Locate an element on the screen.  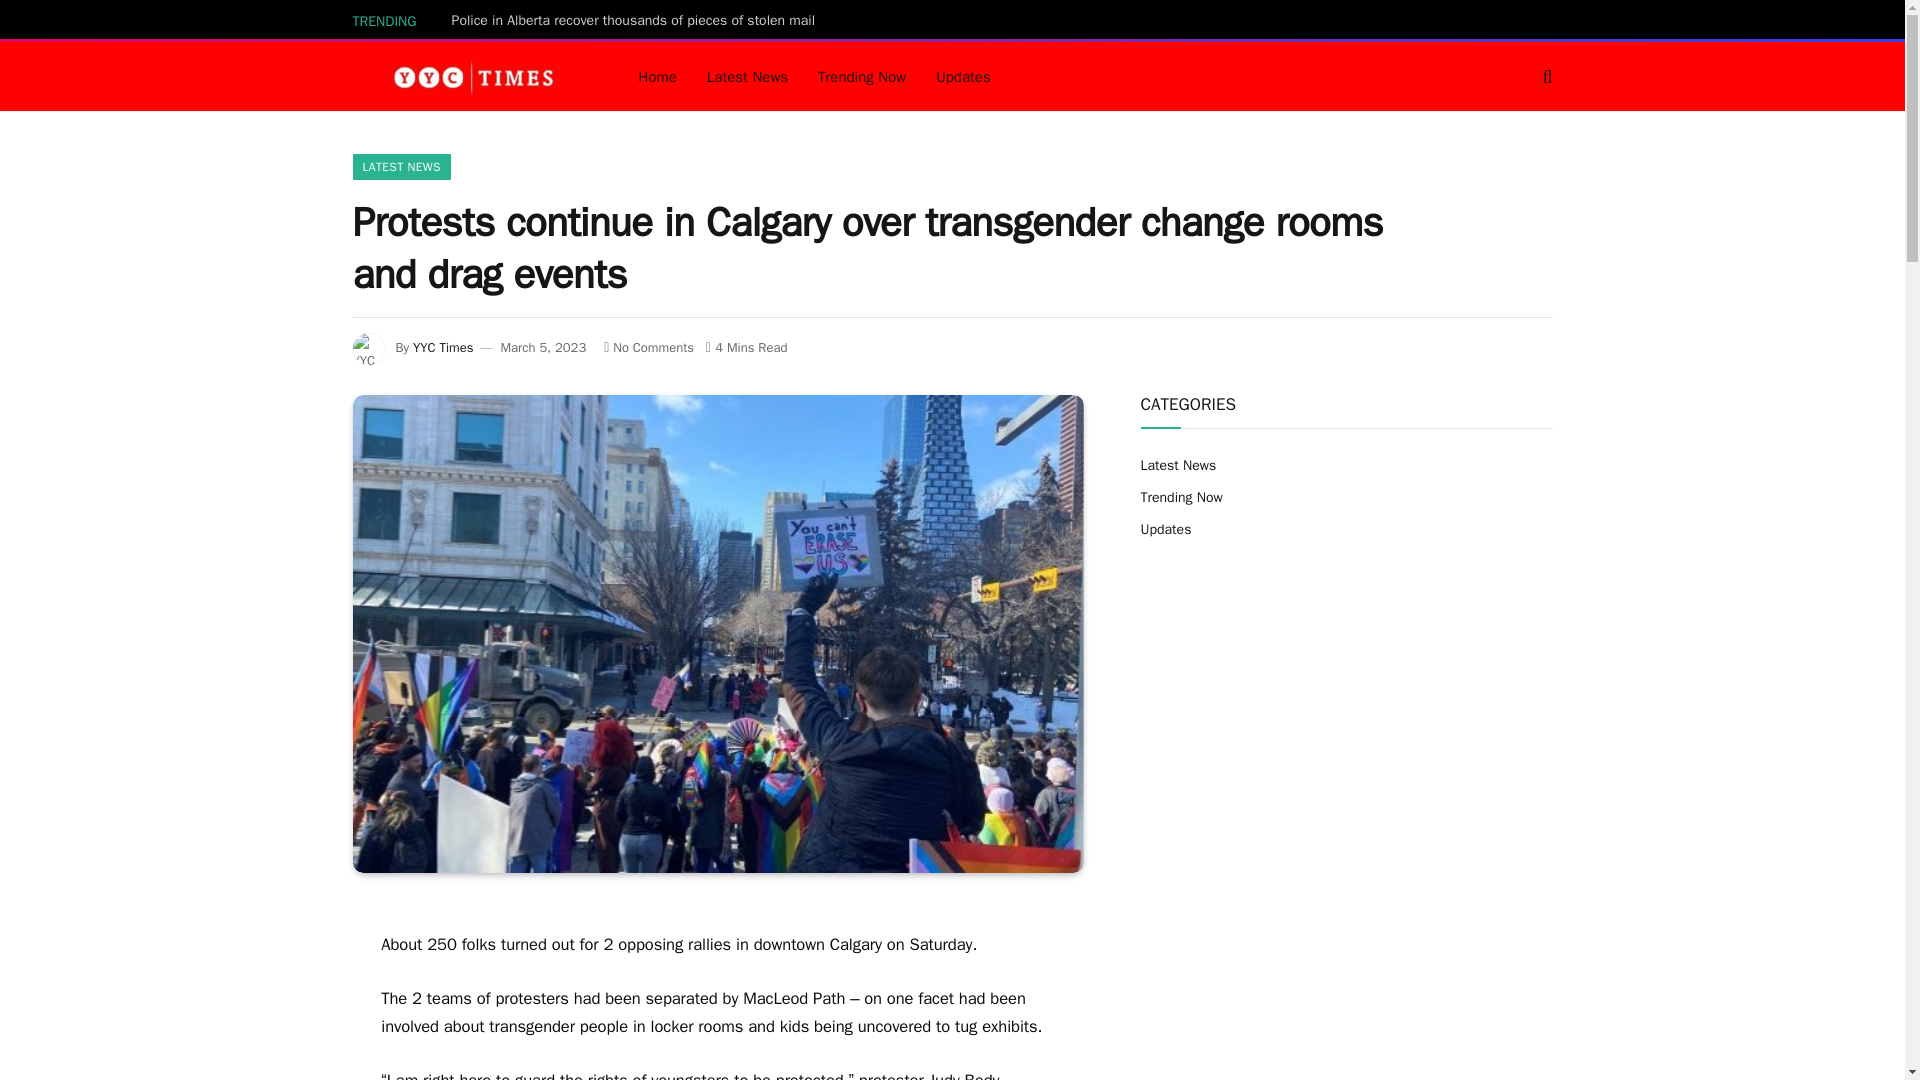
Home is located at coordinates (658, 76).